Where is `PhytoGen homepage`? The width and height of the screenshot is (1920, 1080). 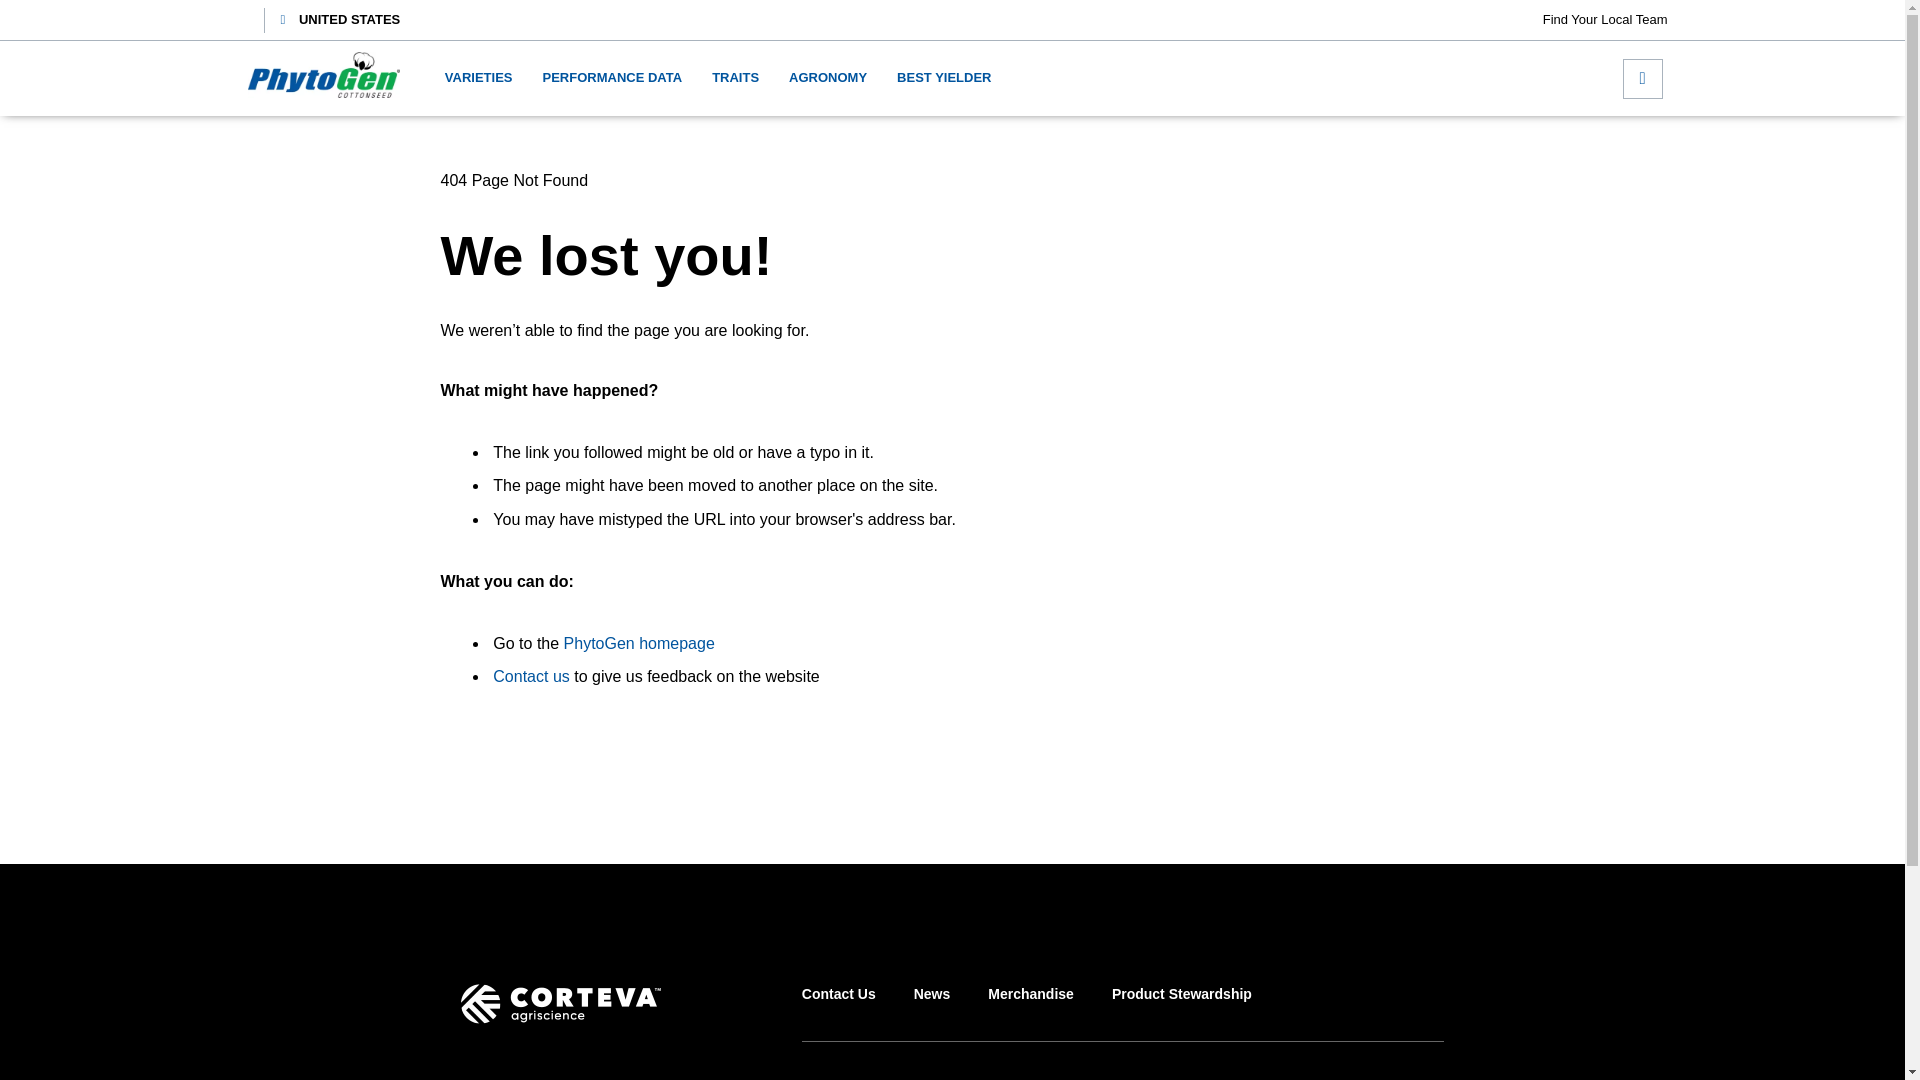
PhytoGen homepage is located at coordinates (639, 644).